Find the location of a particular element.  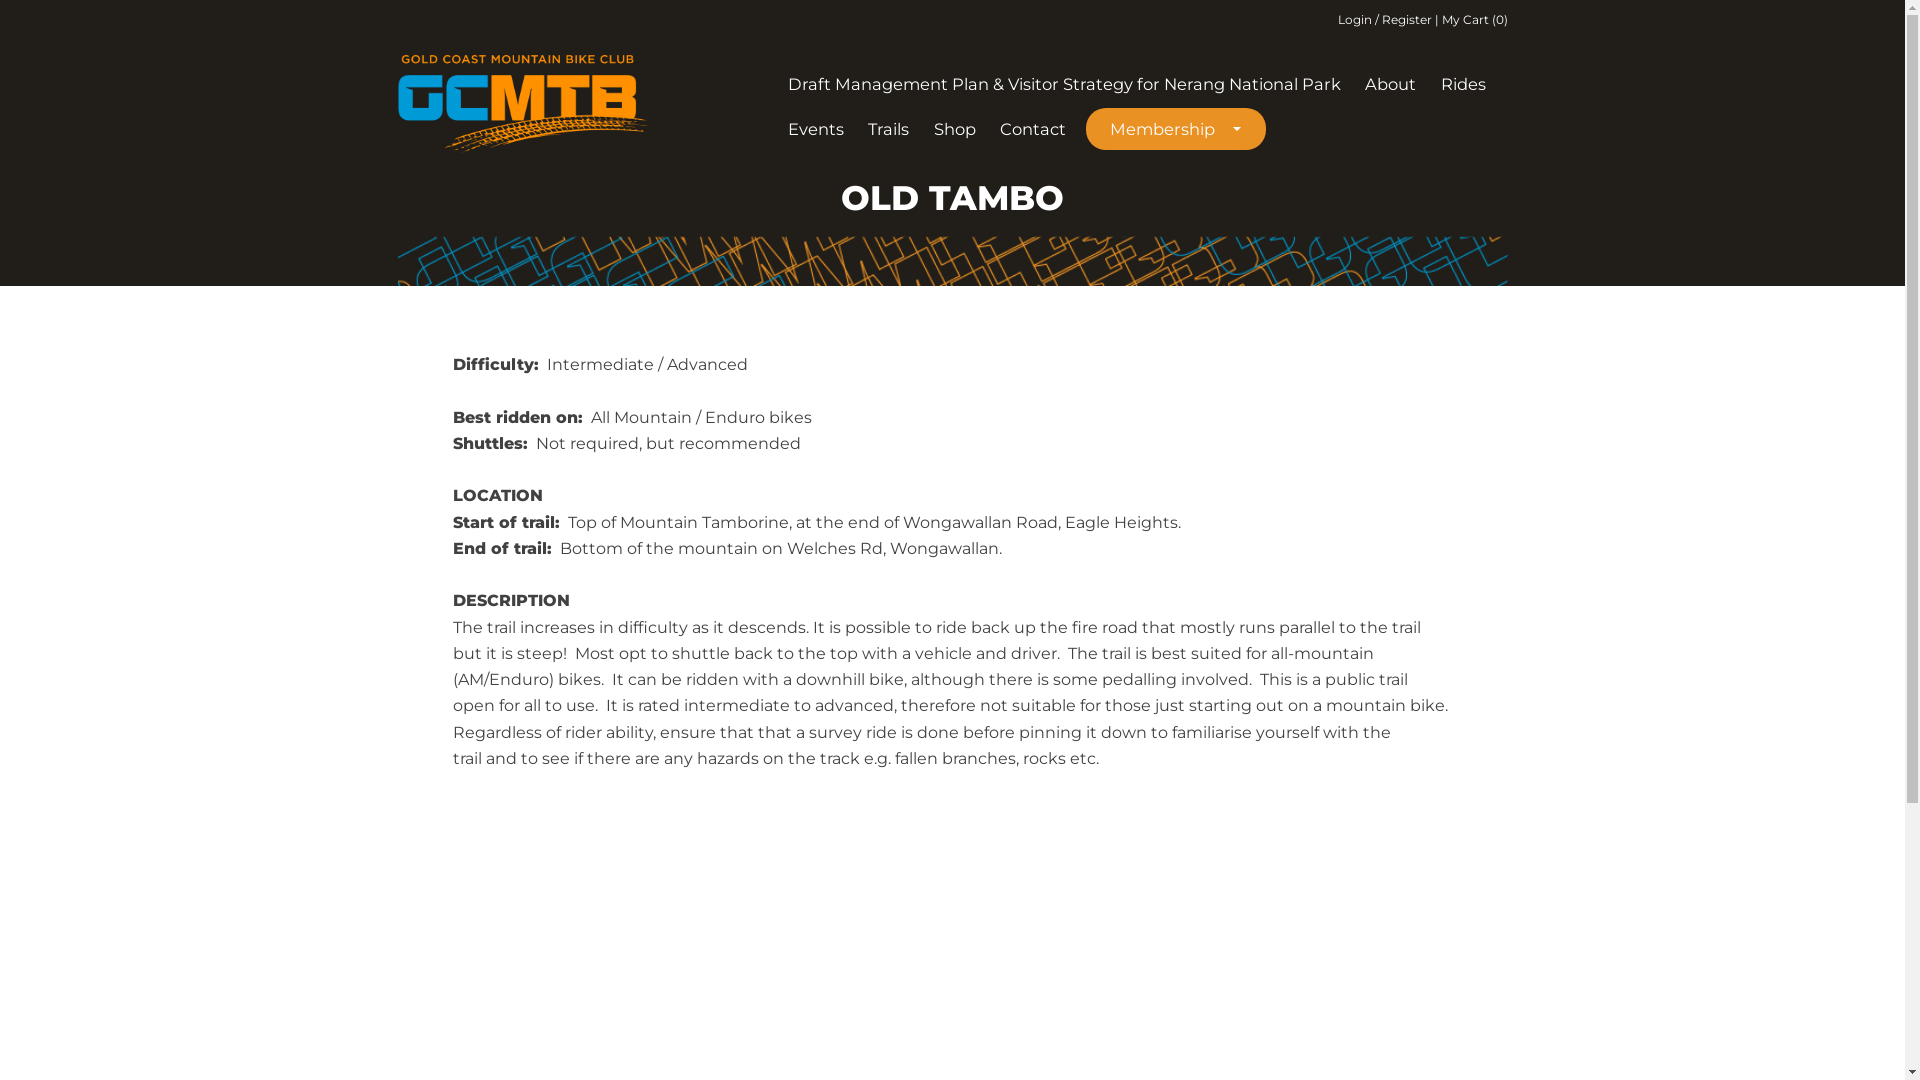

Shop is located at coordinates (954, 129).